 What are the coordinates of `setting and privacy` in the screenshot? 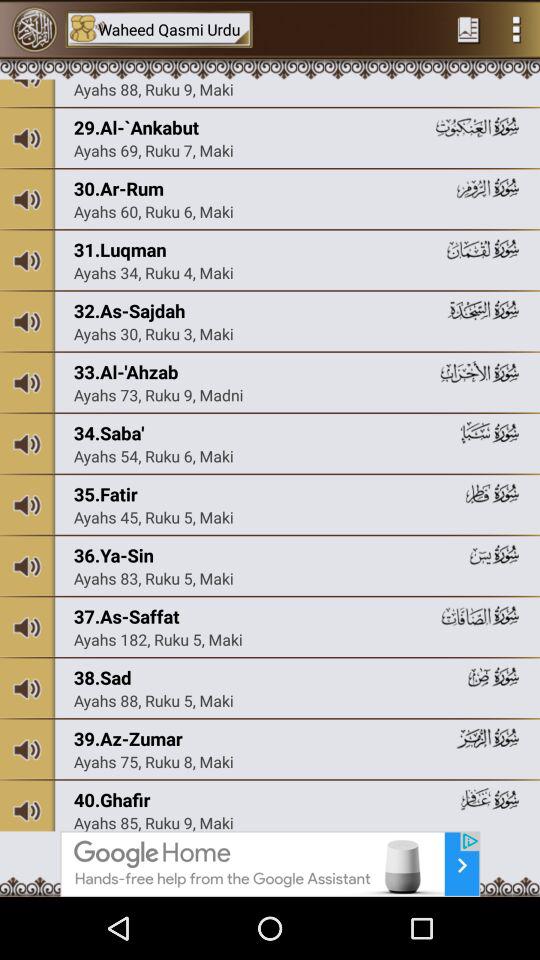 It's located at (516, 29).